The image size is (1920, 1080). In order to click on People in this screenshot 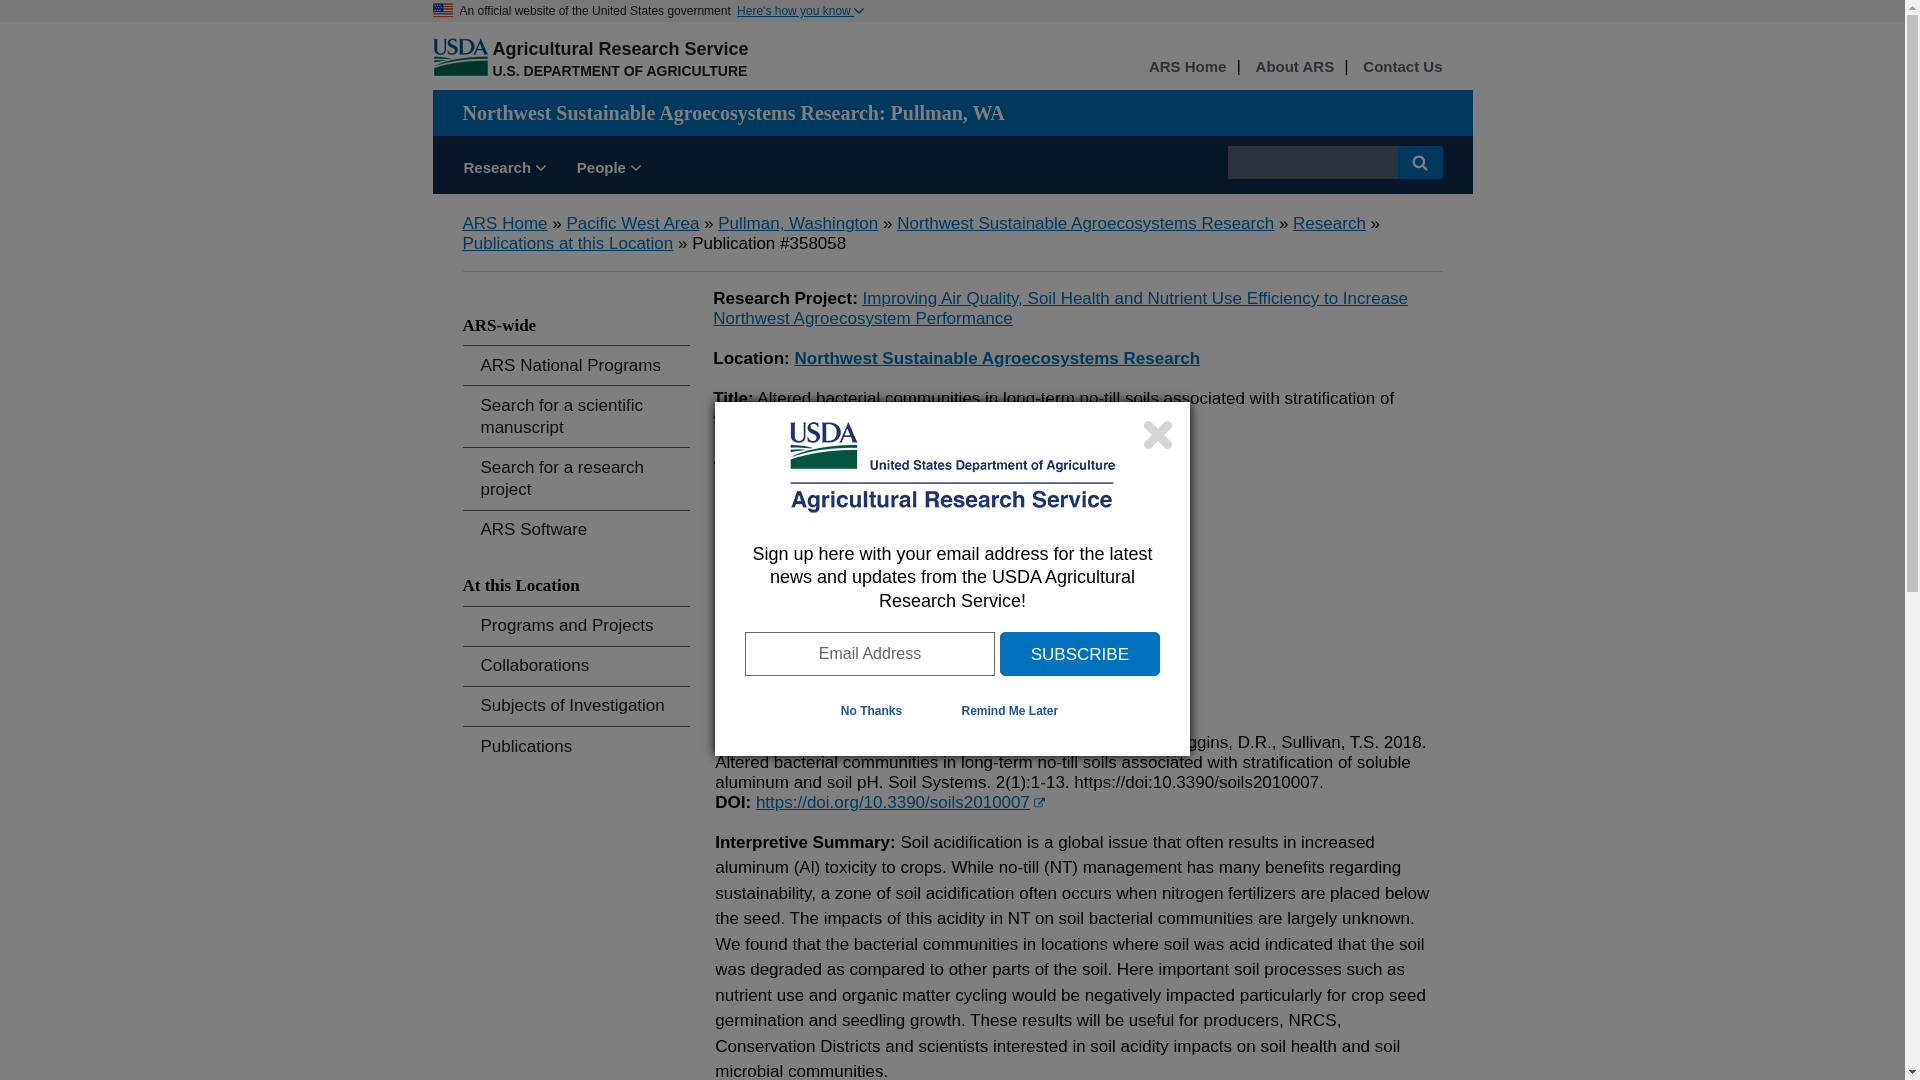, I will do `click(609, 170)`.